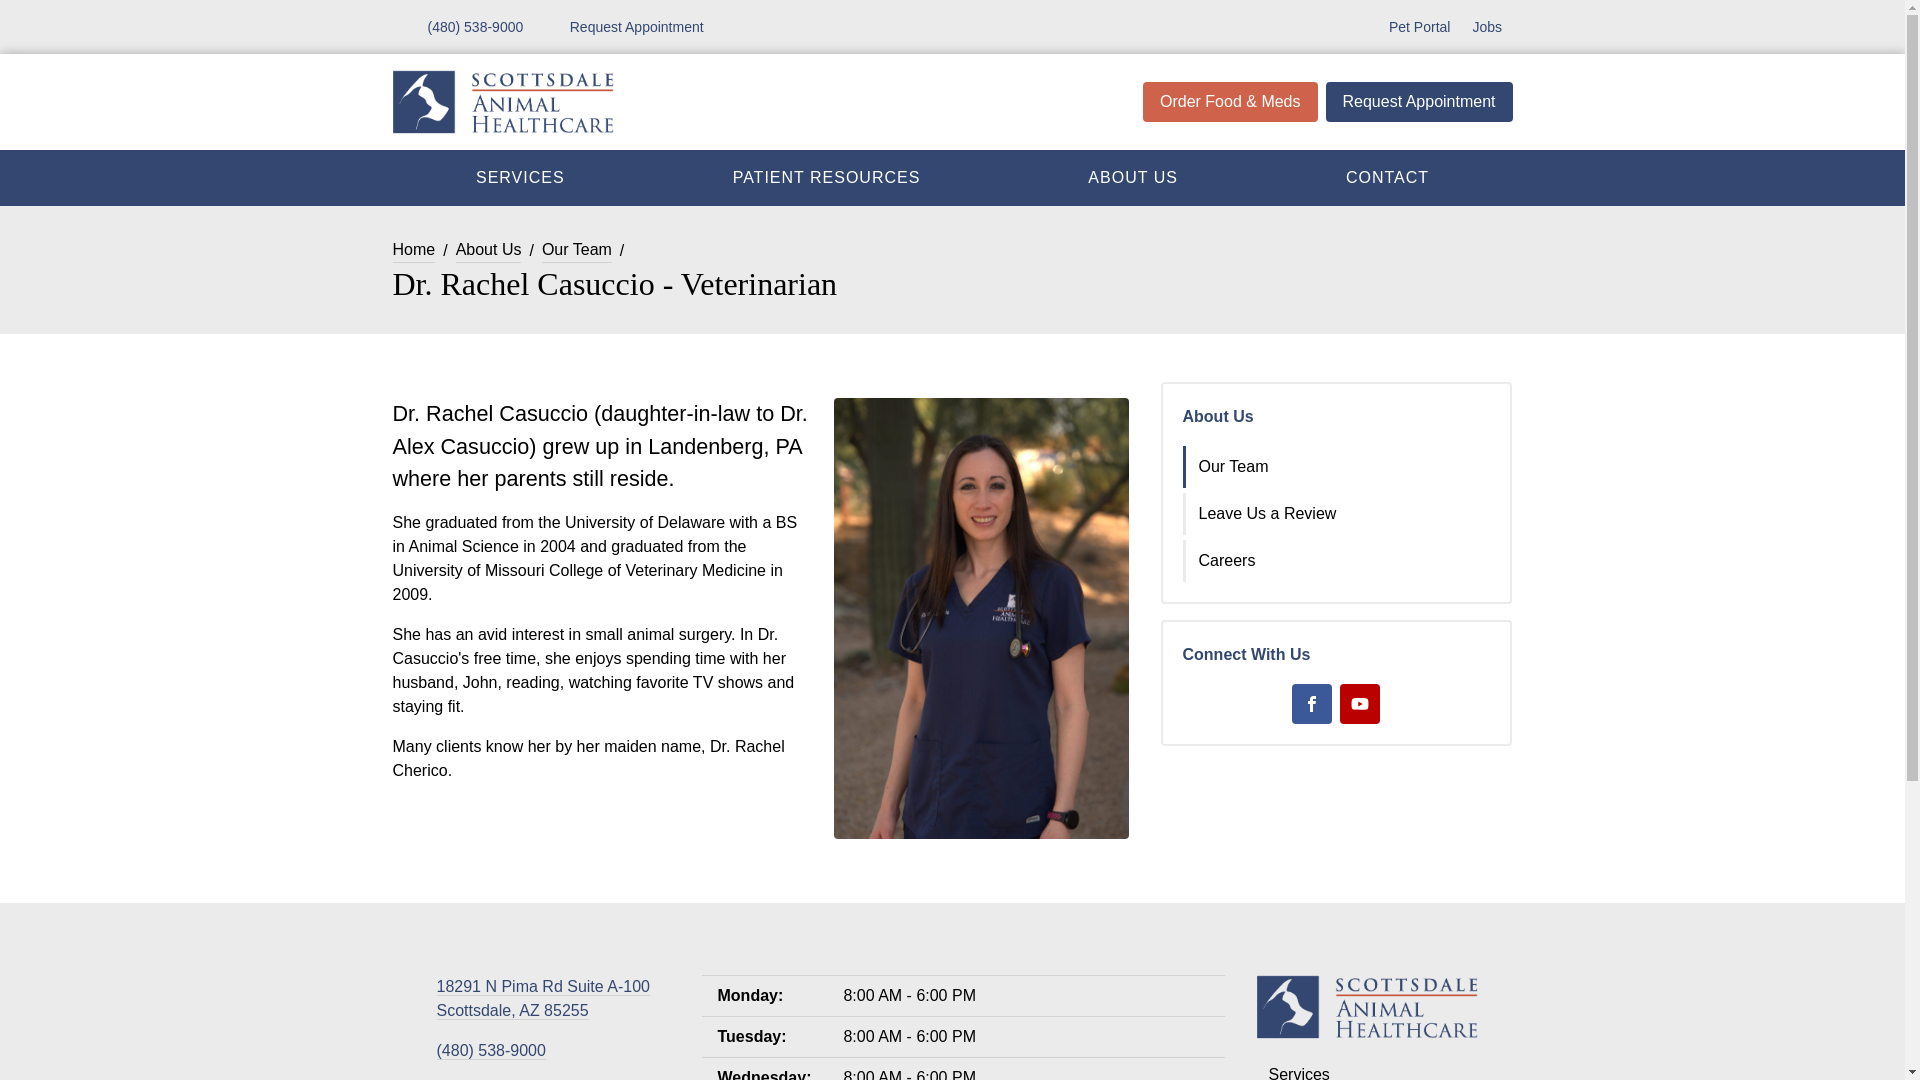 The image size is (1920, 1080). What do you see at coordinates (1386, 177) in the screenshot?
I see `Request Appointment` at bounding box center [1386, 177].